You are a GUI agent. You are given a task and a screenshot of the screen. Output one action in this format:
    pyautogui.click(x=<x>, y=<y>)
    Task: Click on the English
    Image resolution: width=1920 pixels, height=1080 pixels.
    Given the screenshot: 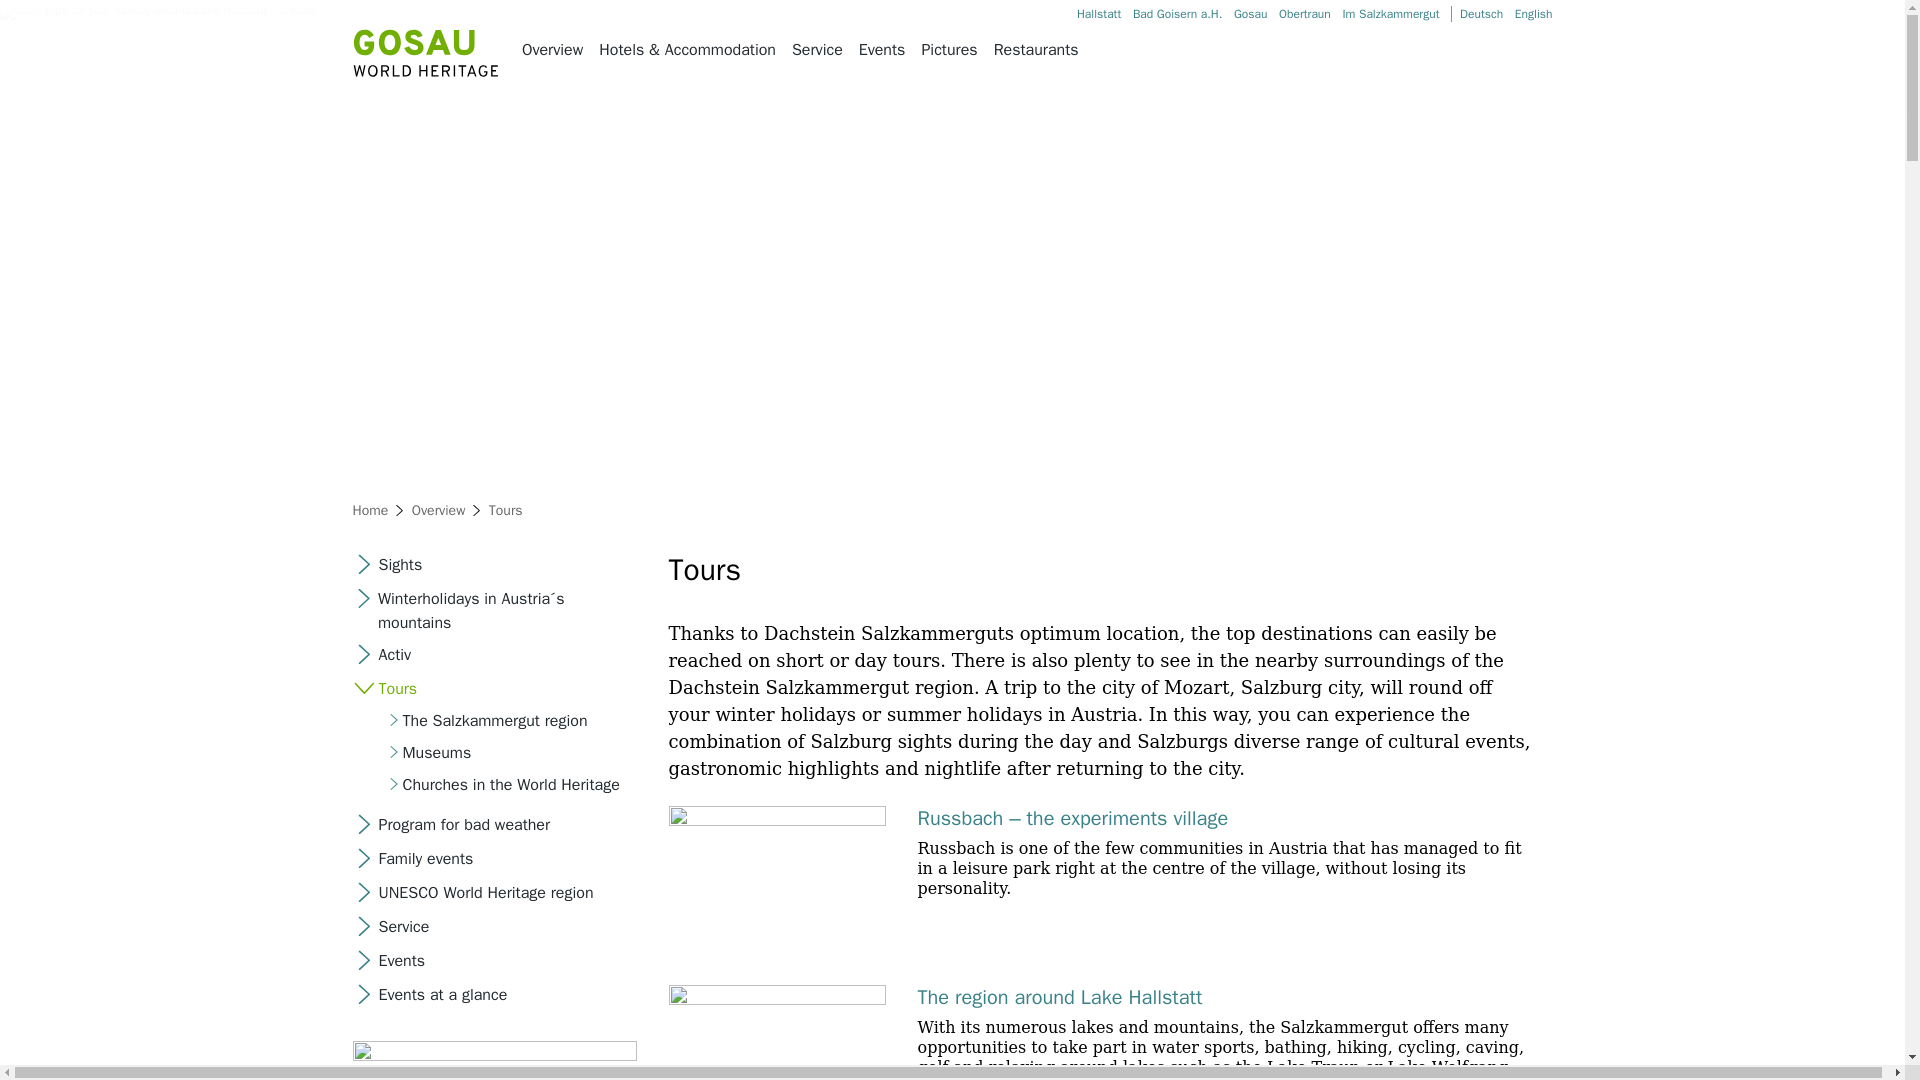 What is the action you would take?
    pyautogui.click(x=1534, y=14)
    